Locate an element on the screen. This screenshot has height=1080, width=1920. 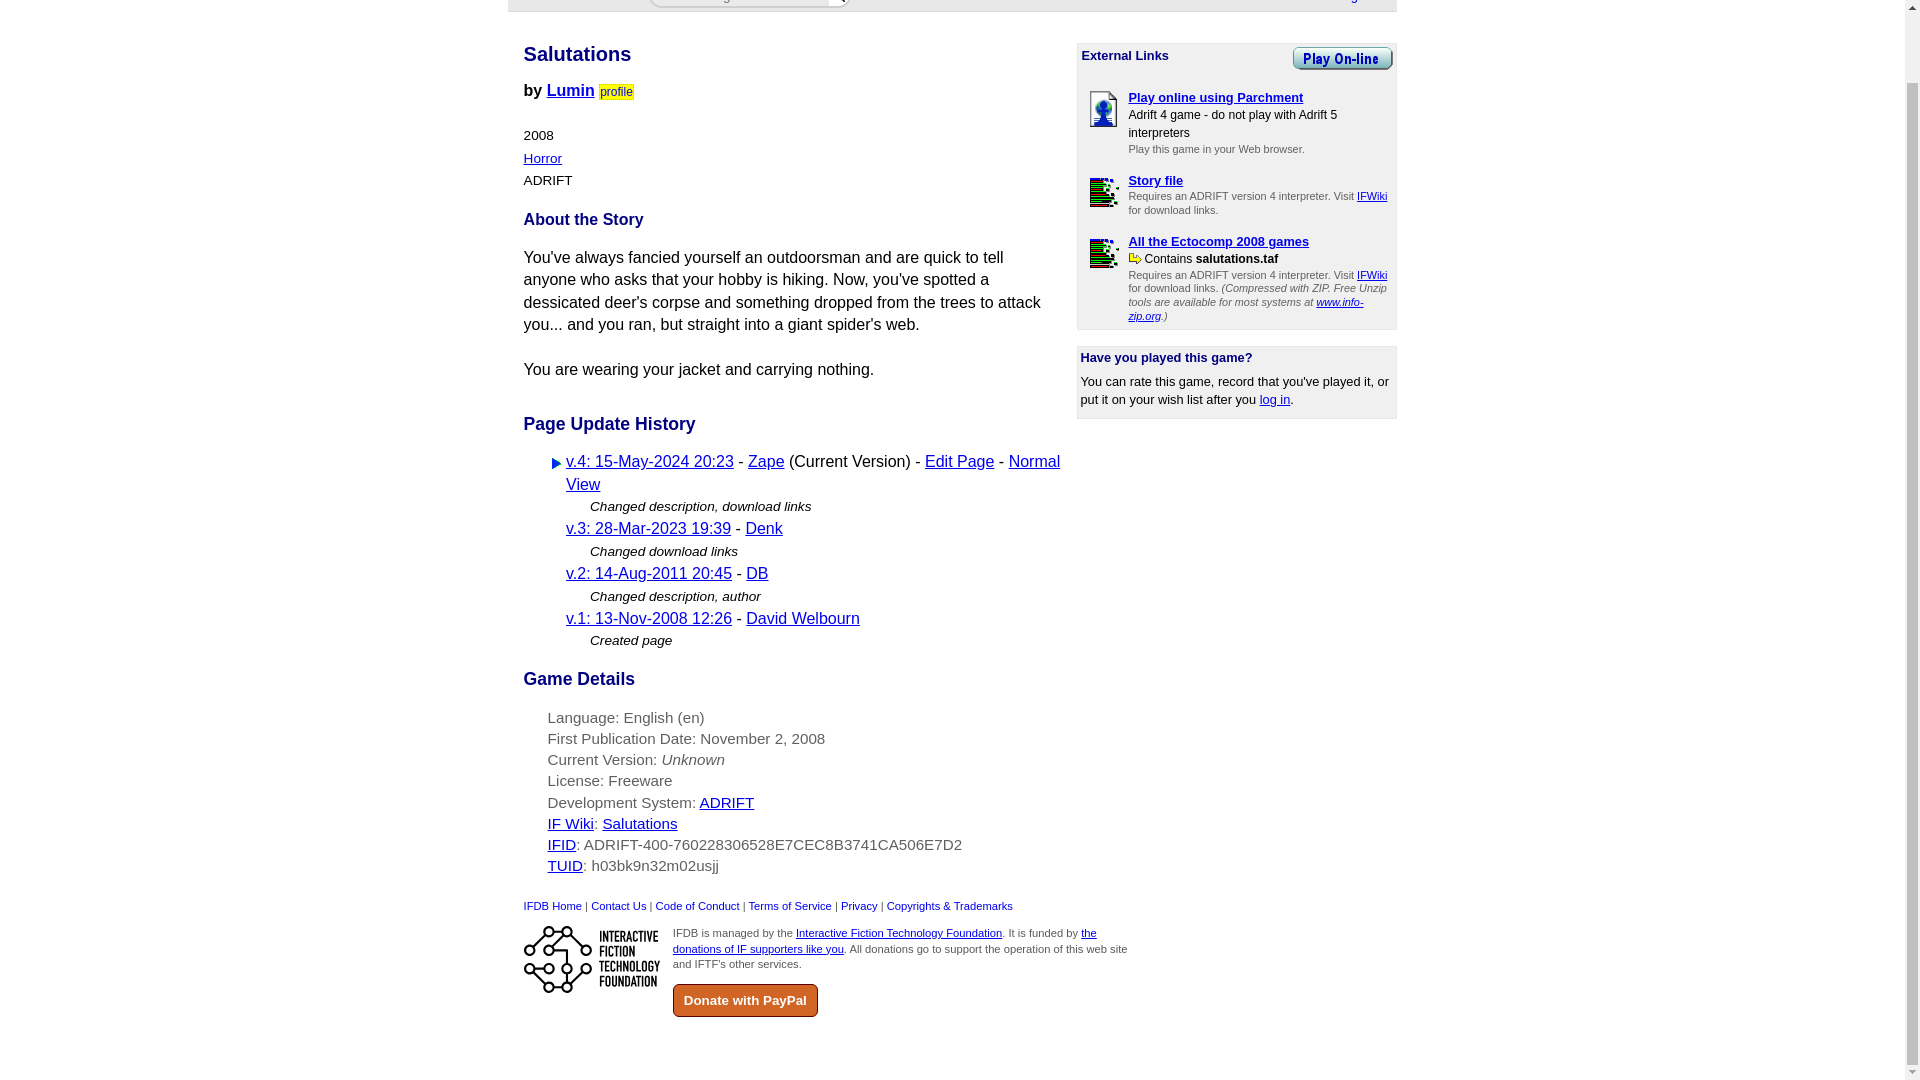
Lumin is located at coordinates (571, 90).